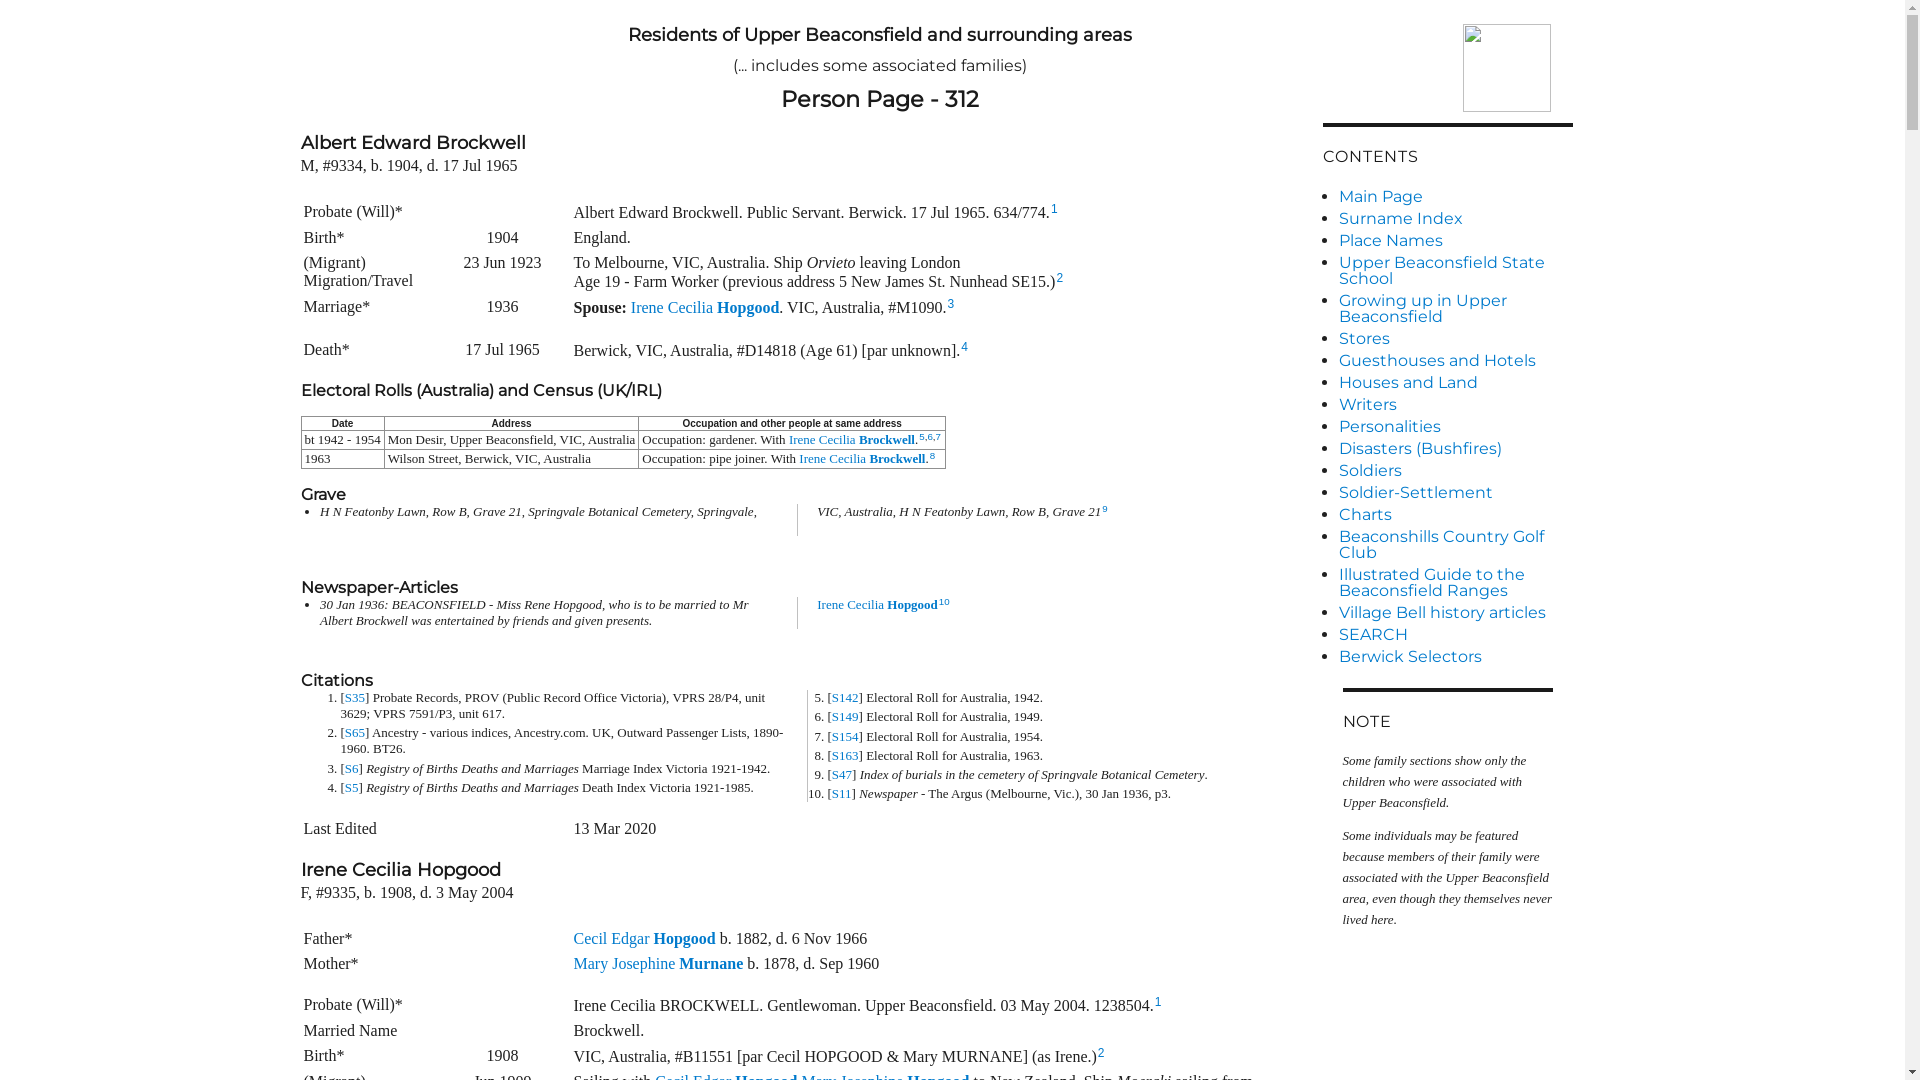  I want to click on Houses and Land, so click(1455, 383).